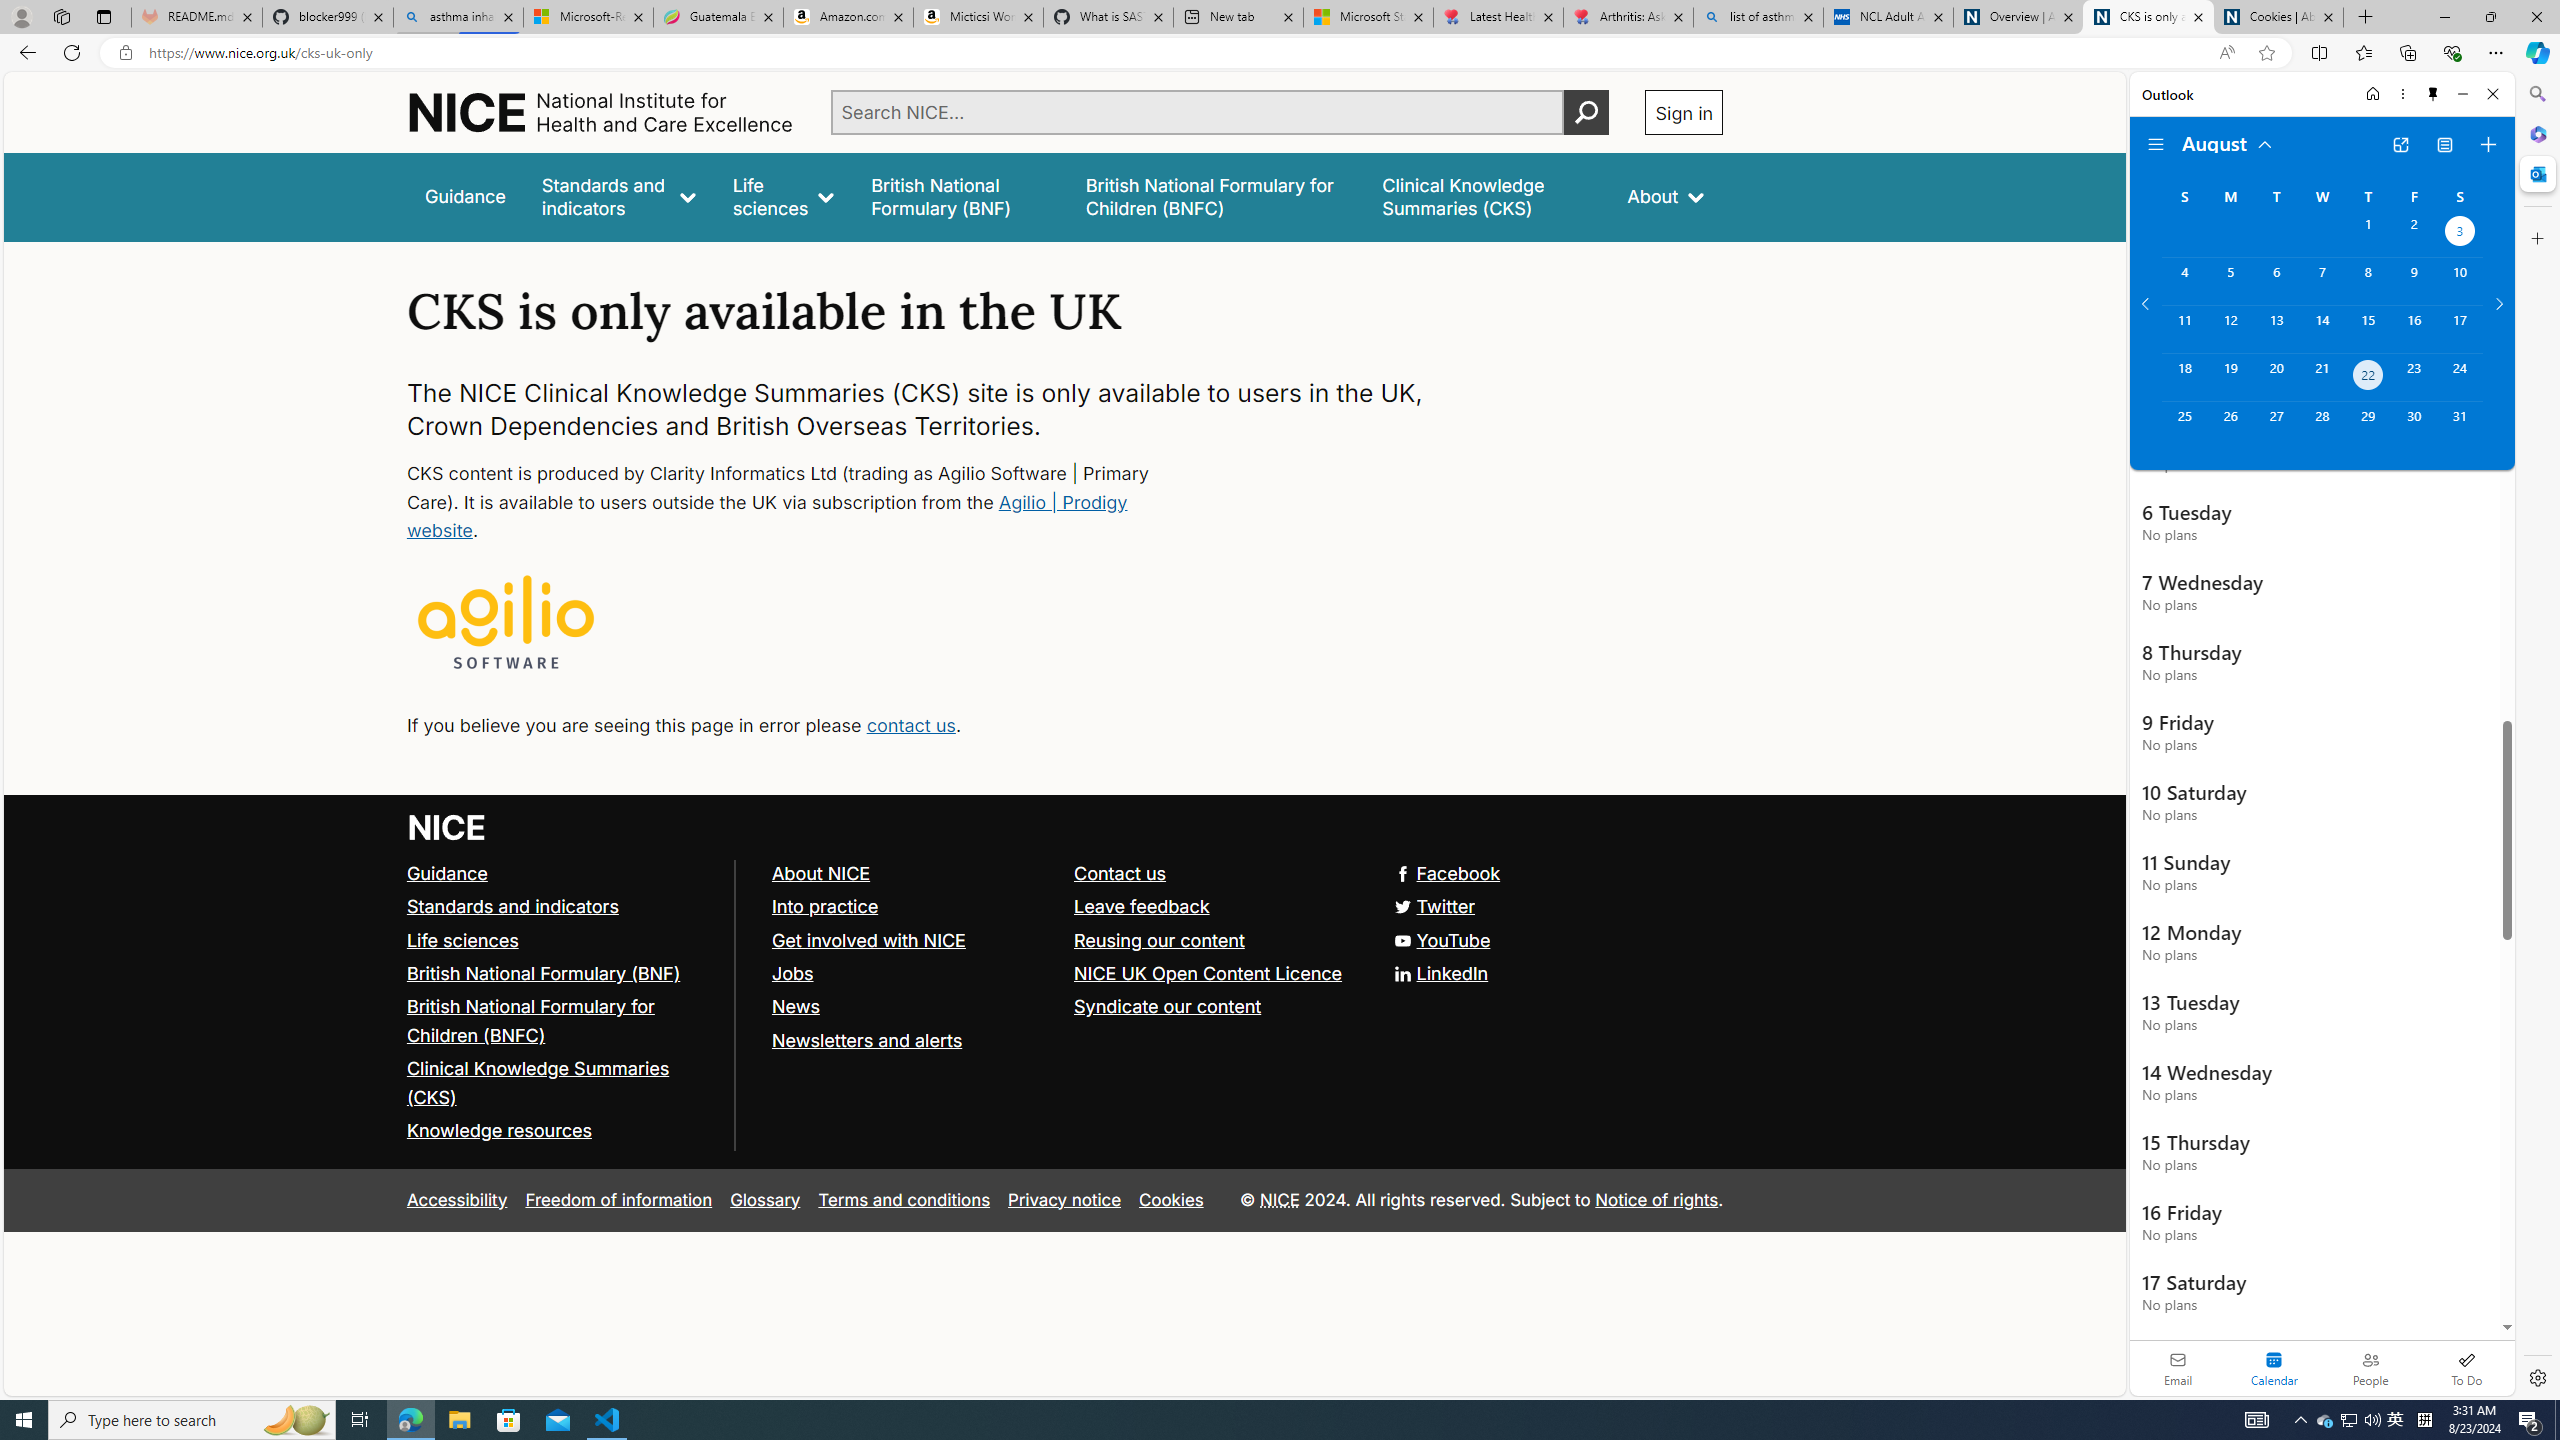  What do you see at coordinates (2414, 425) in the screenshot?
I see `Friday, August 30, 2024. ` at bounding box center [2414, 425].